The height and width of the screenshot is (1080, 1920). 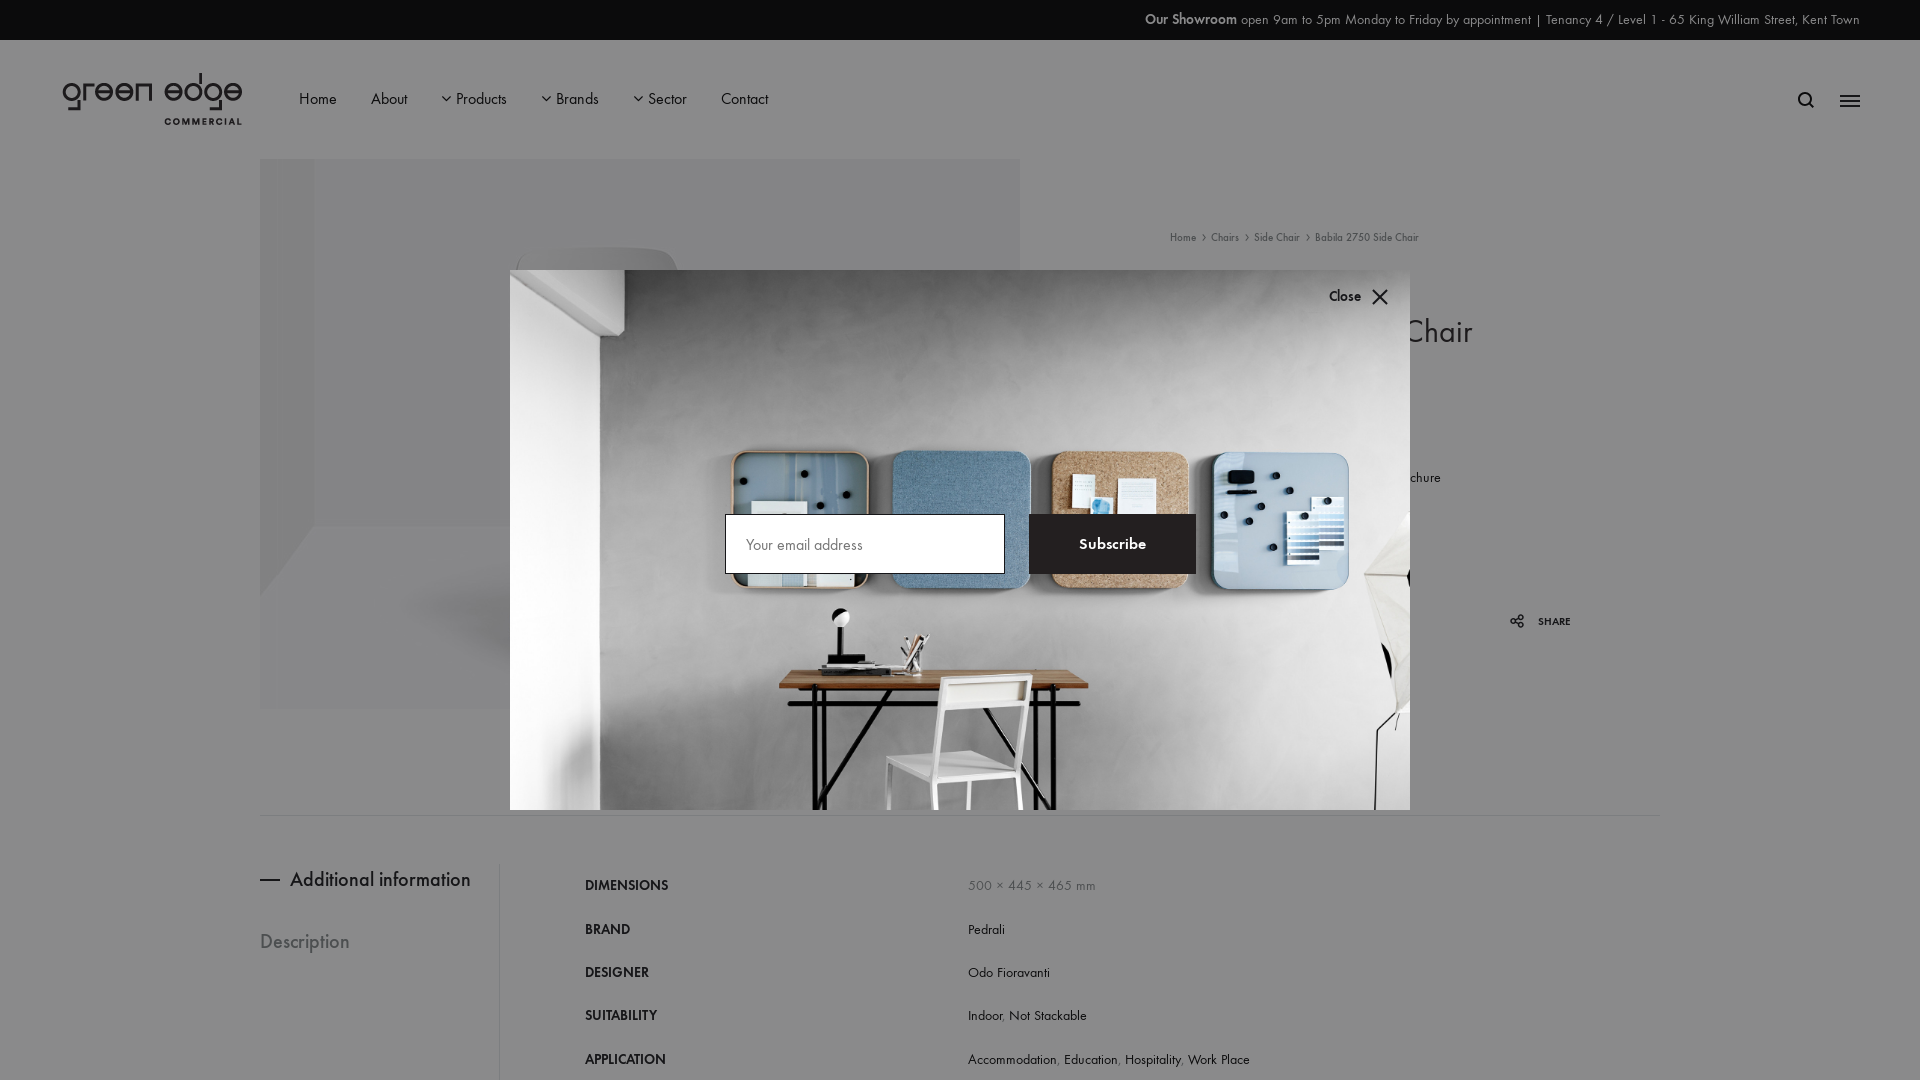 I want to click on Pedrali, so click(x=986, y=930).